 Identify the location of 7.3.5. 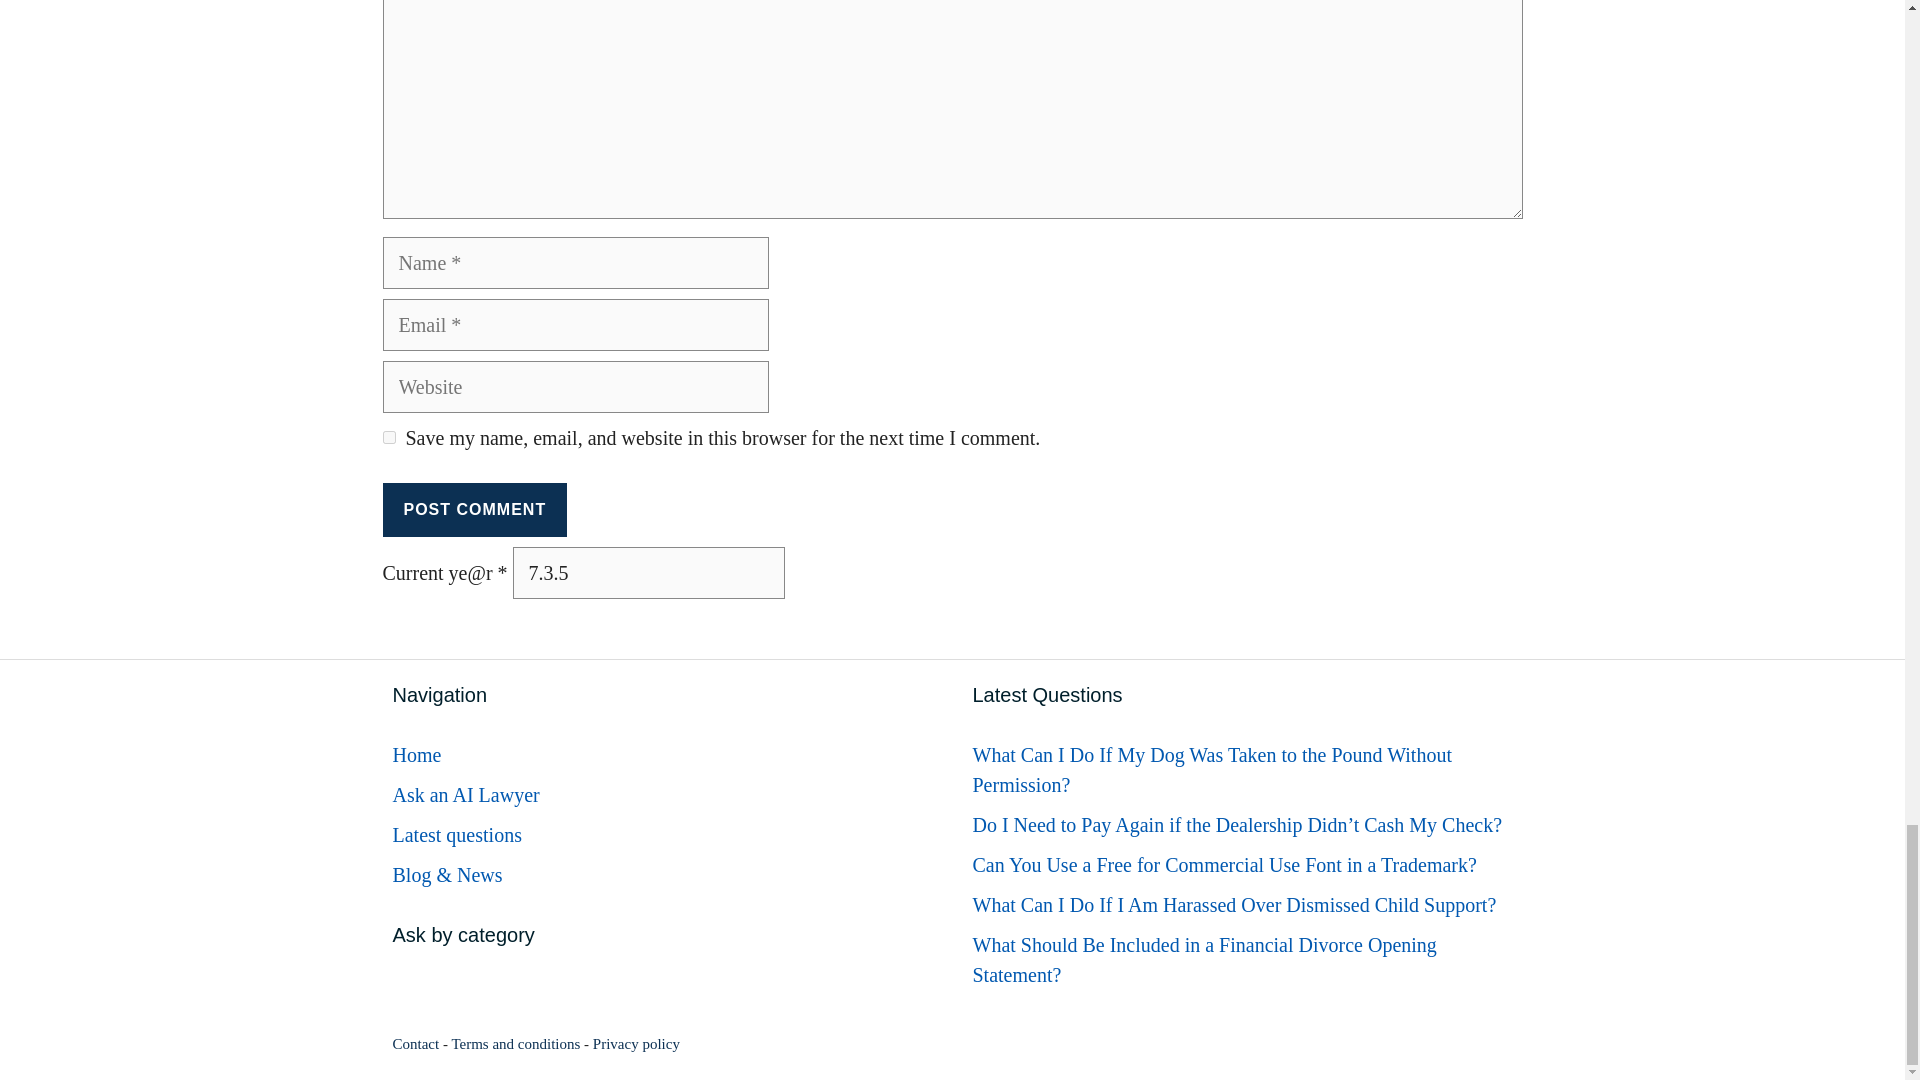
(648, 572).